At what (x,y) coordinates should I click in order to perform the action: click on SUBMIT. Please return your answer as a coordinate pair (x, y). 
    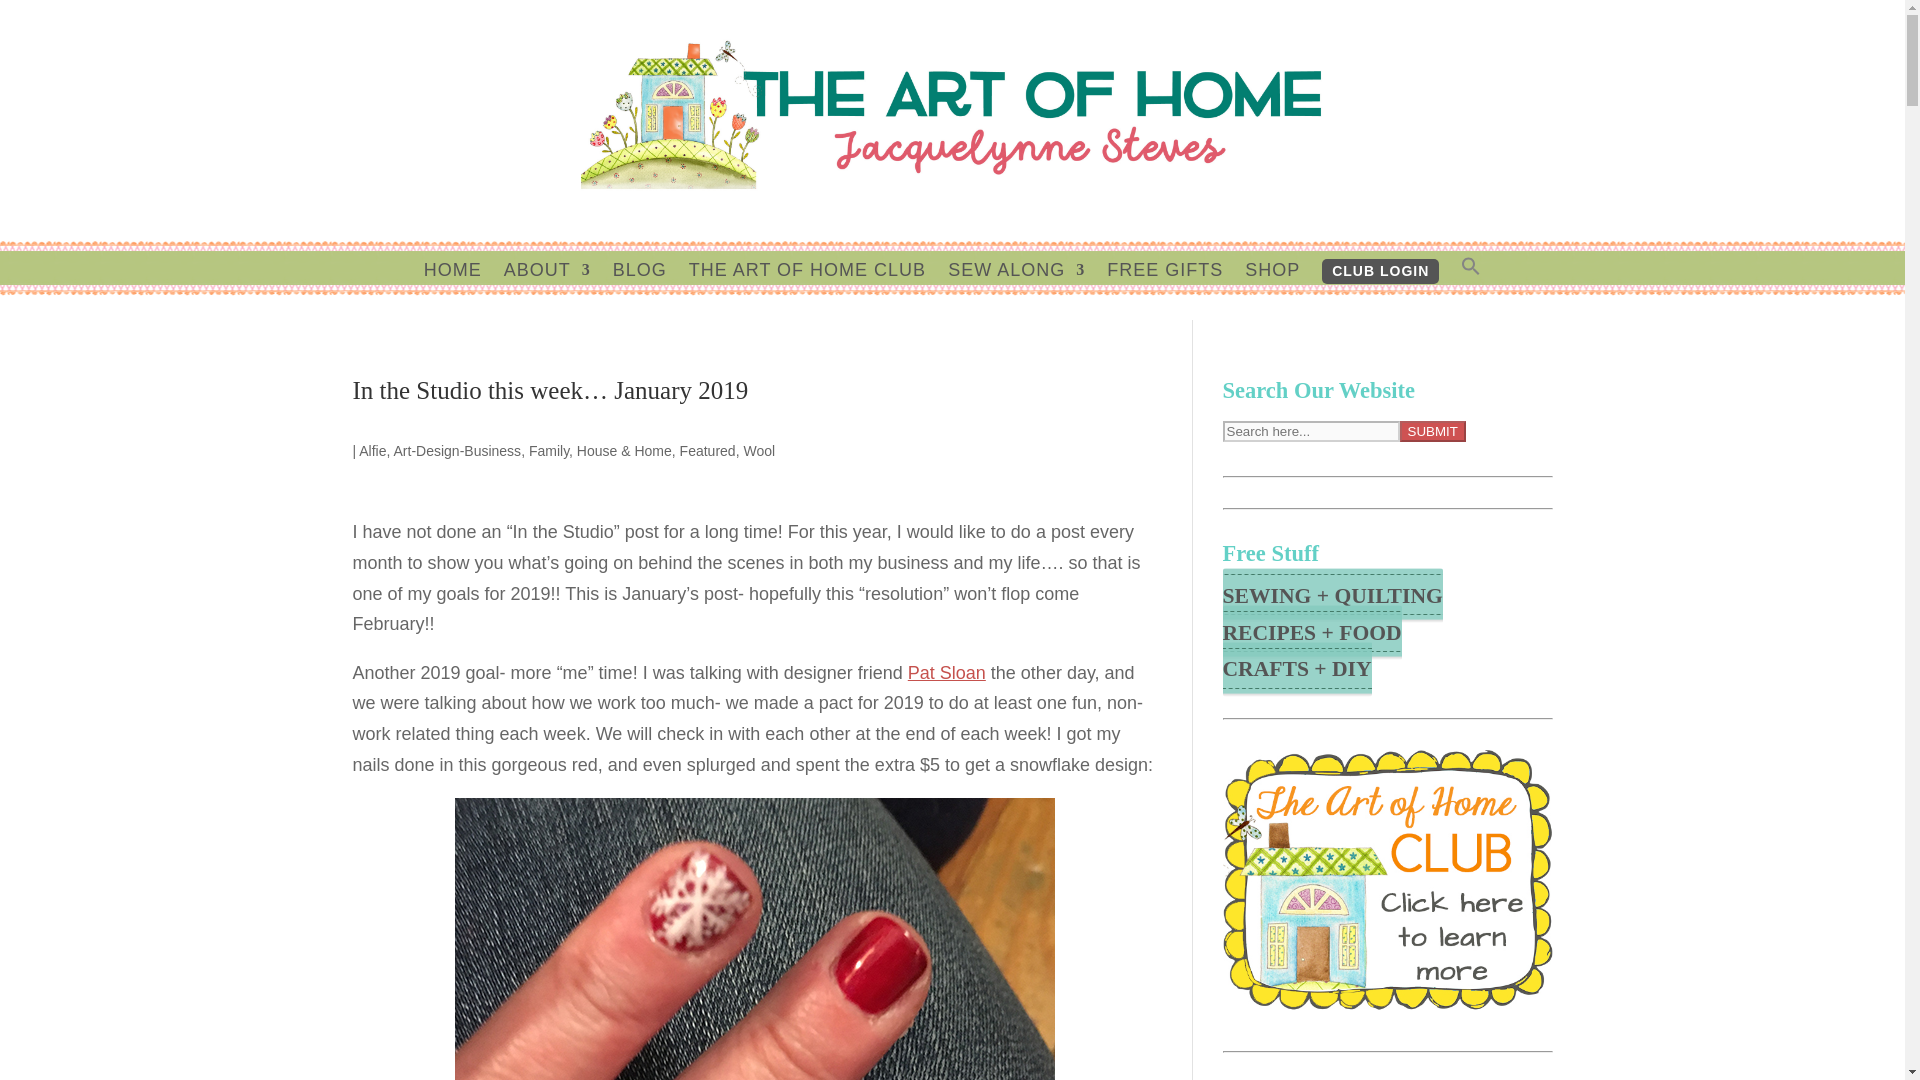
    Looking at the image, I should click on (1432, 431).